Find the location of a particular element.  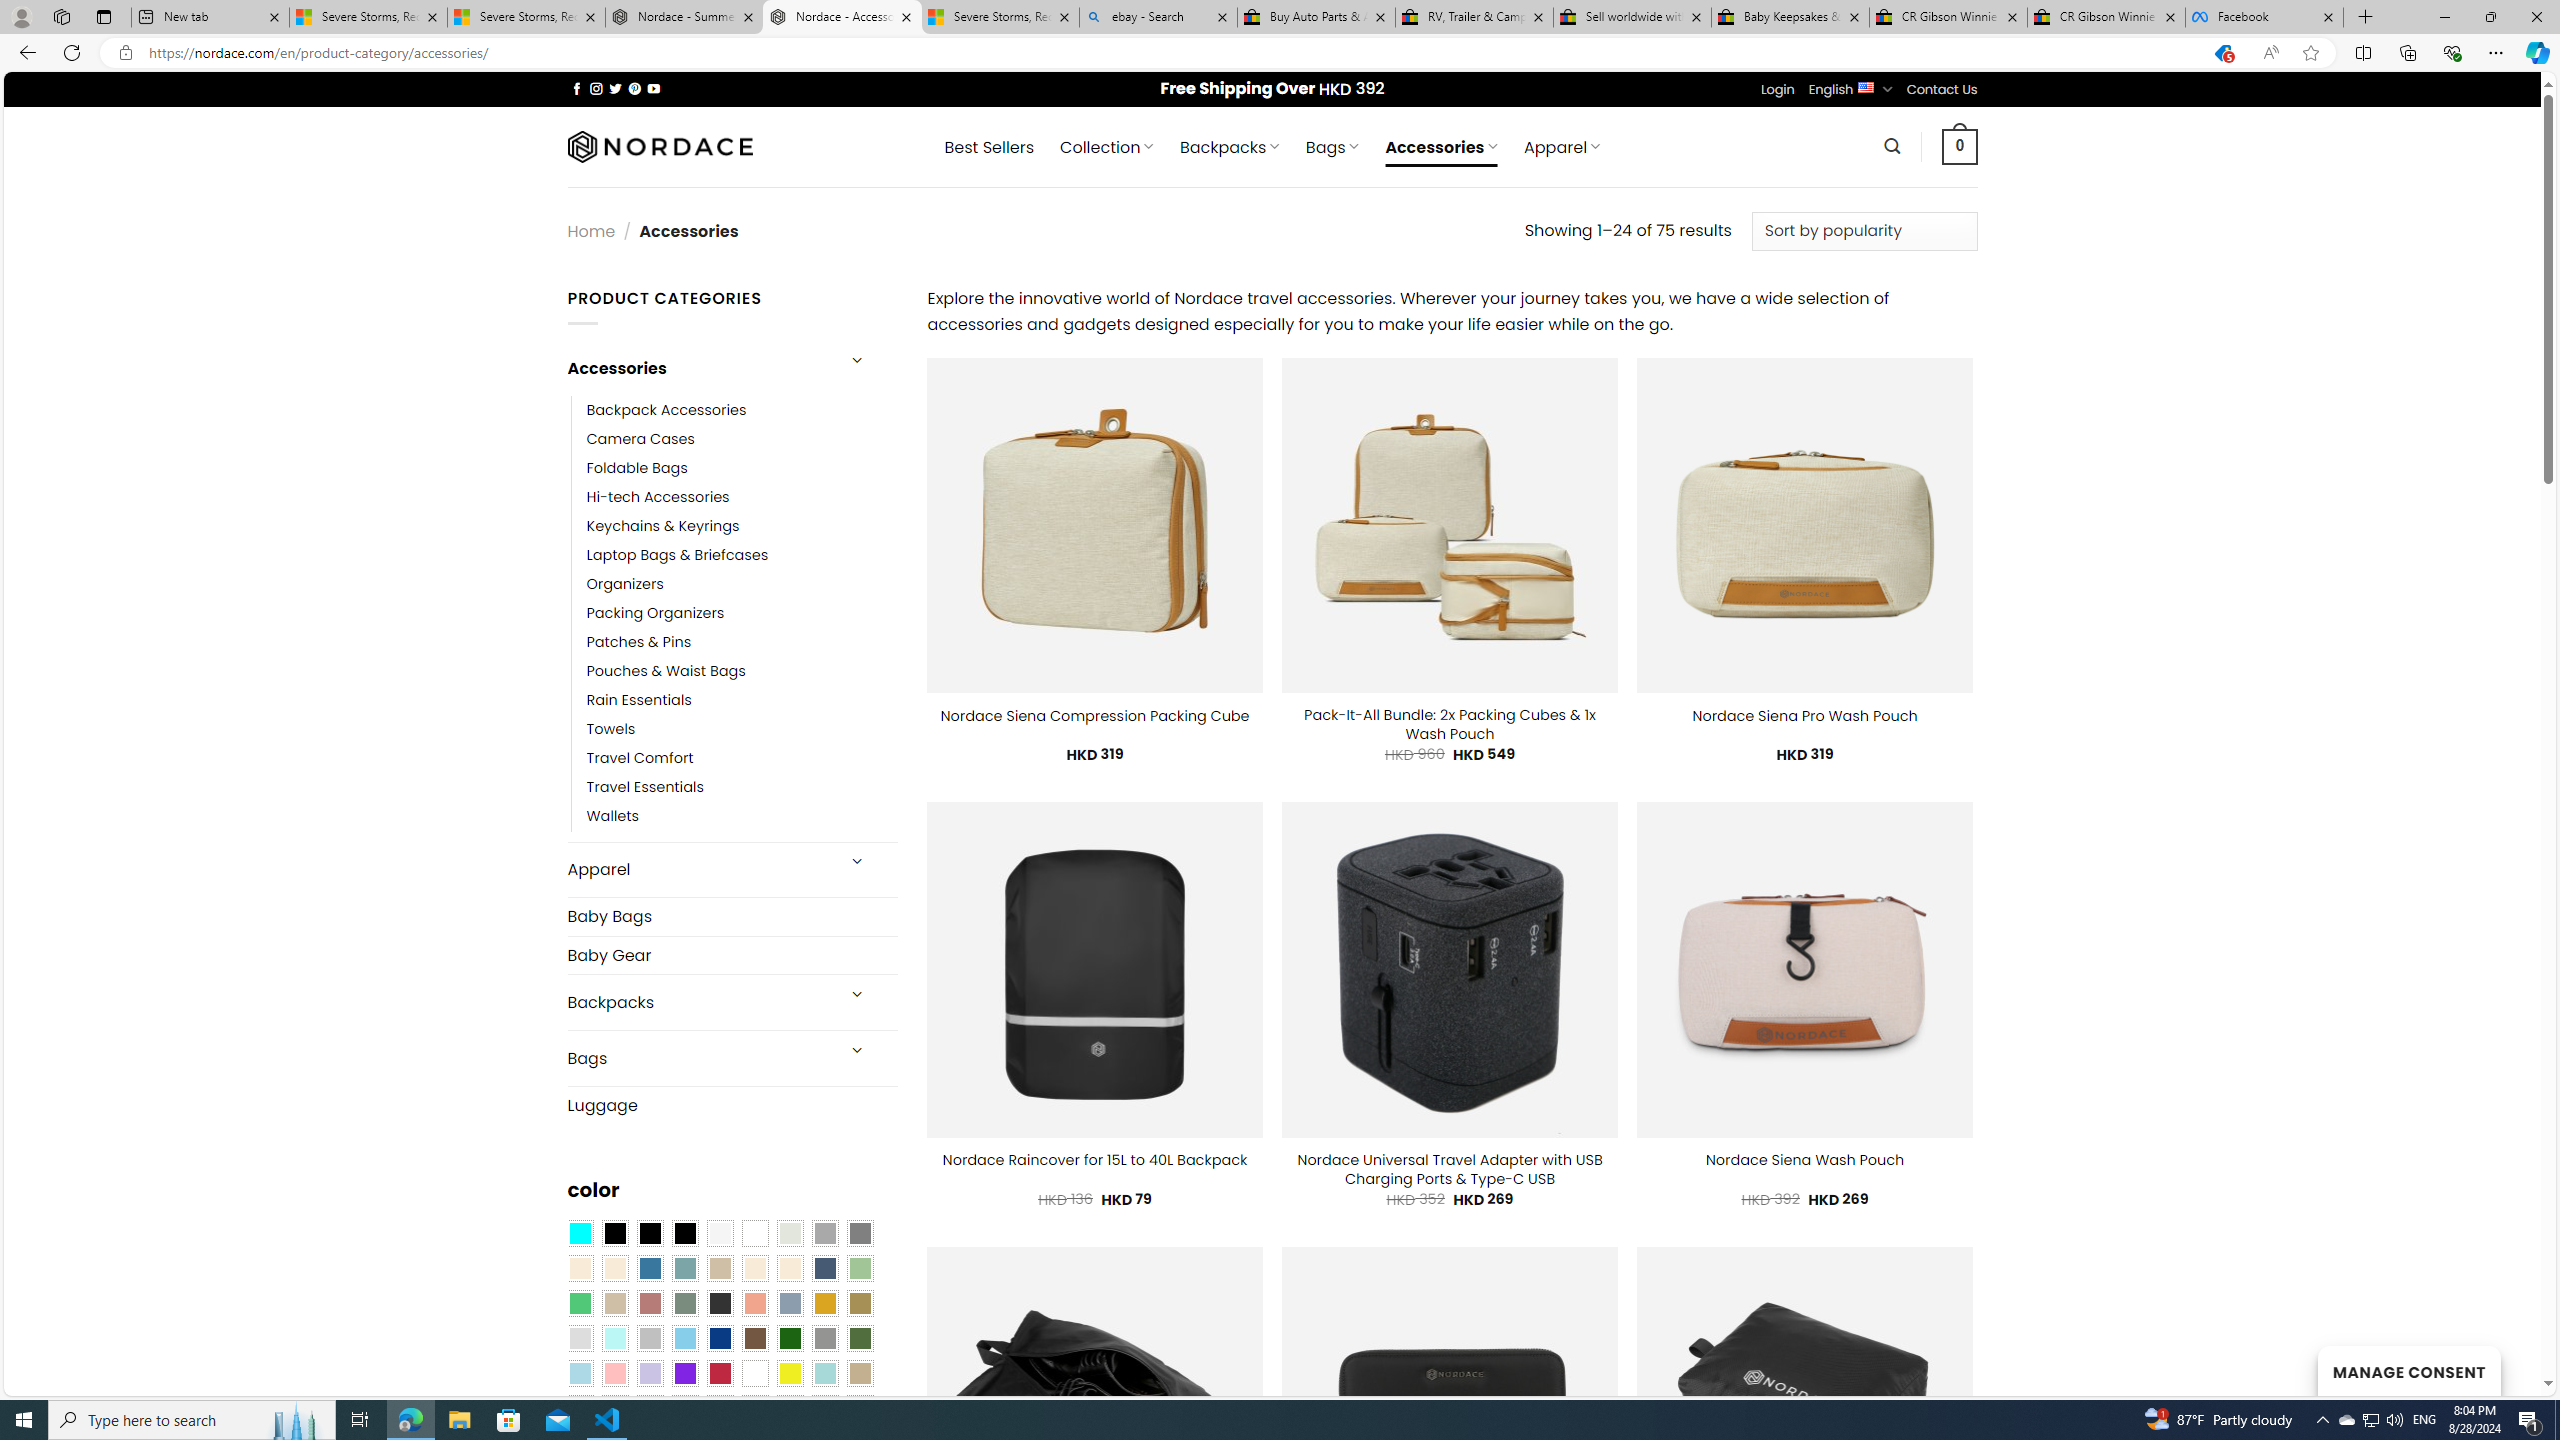

Aqua is located at coordinates (824, 1373).